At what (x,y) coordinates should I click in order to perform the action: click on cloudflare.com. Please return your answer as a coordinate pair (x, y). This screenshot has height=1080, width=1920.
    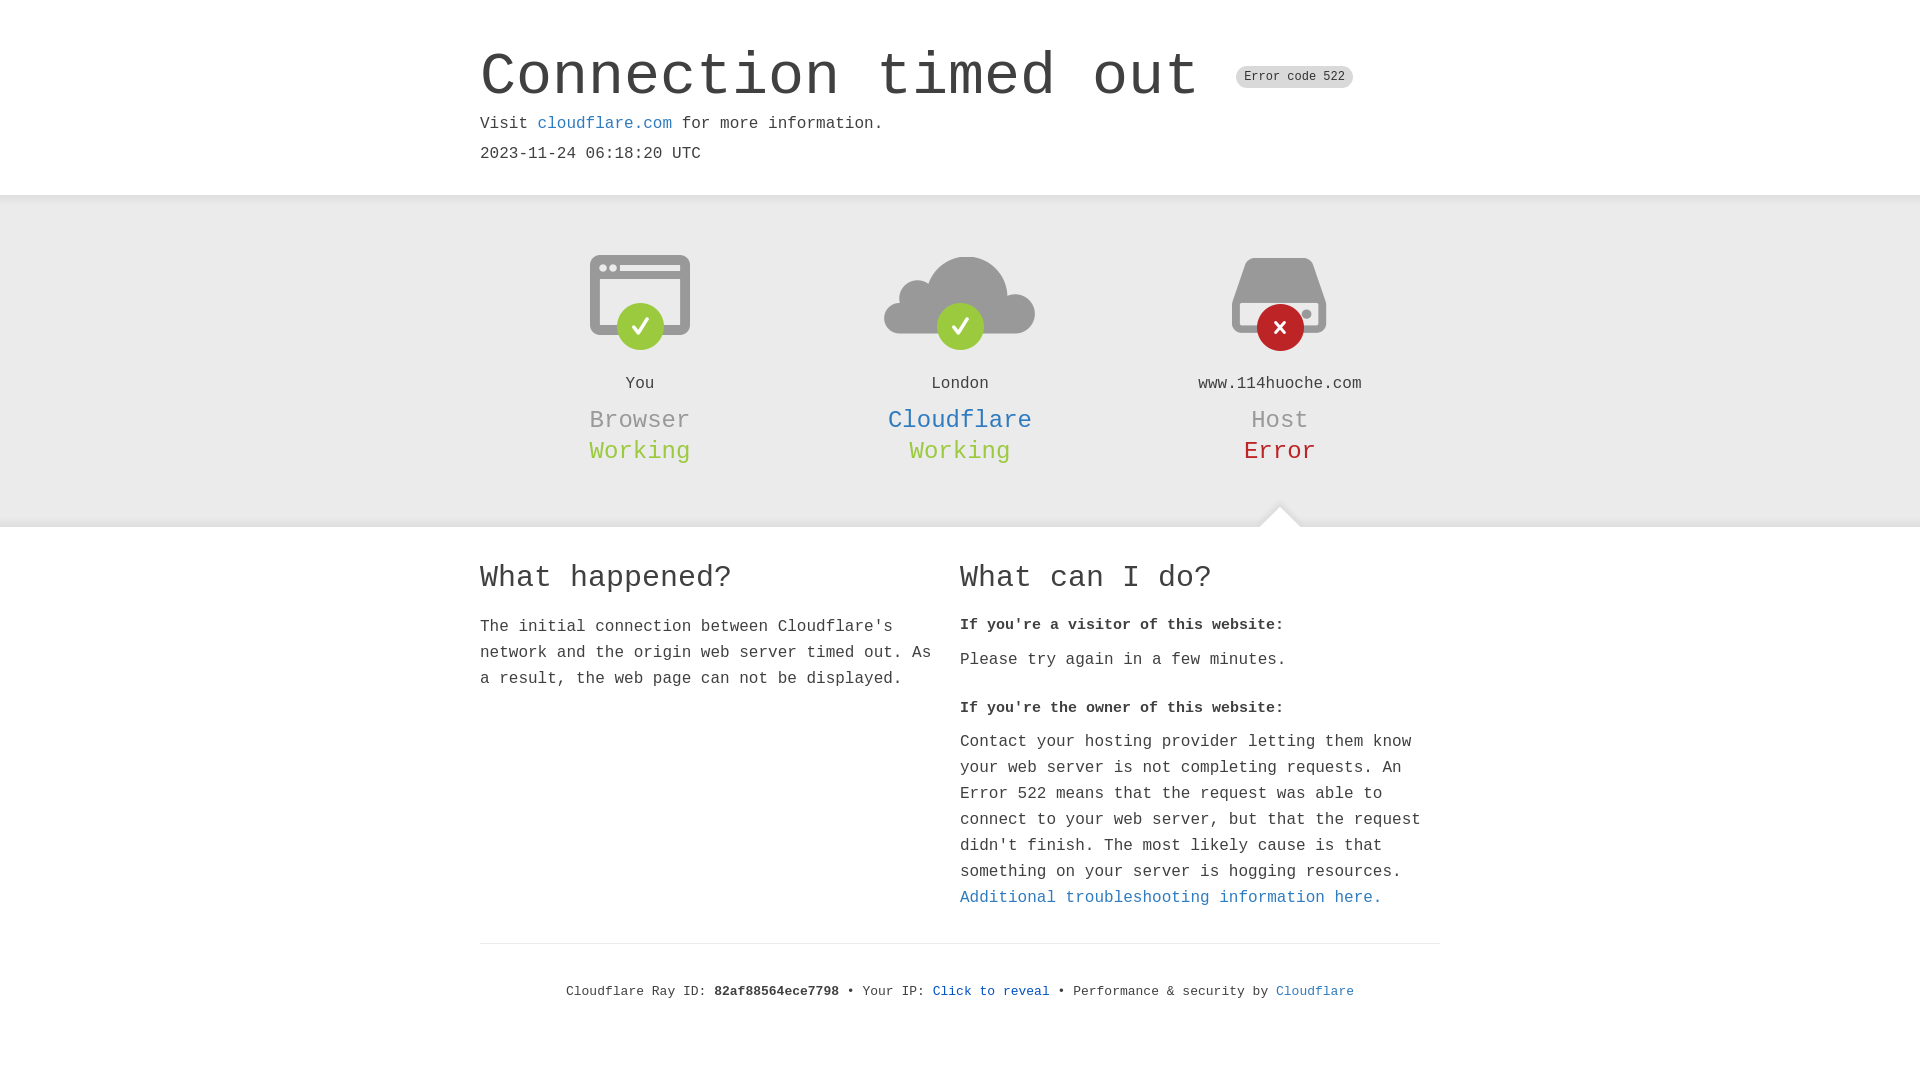
    Looking at the image, I should click on (605, 124).